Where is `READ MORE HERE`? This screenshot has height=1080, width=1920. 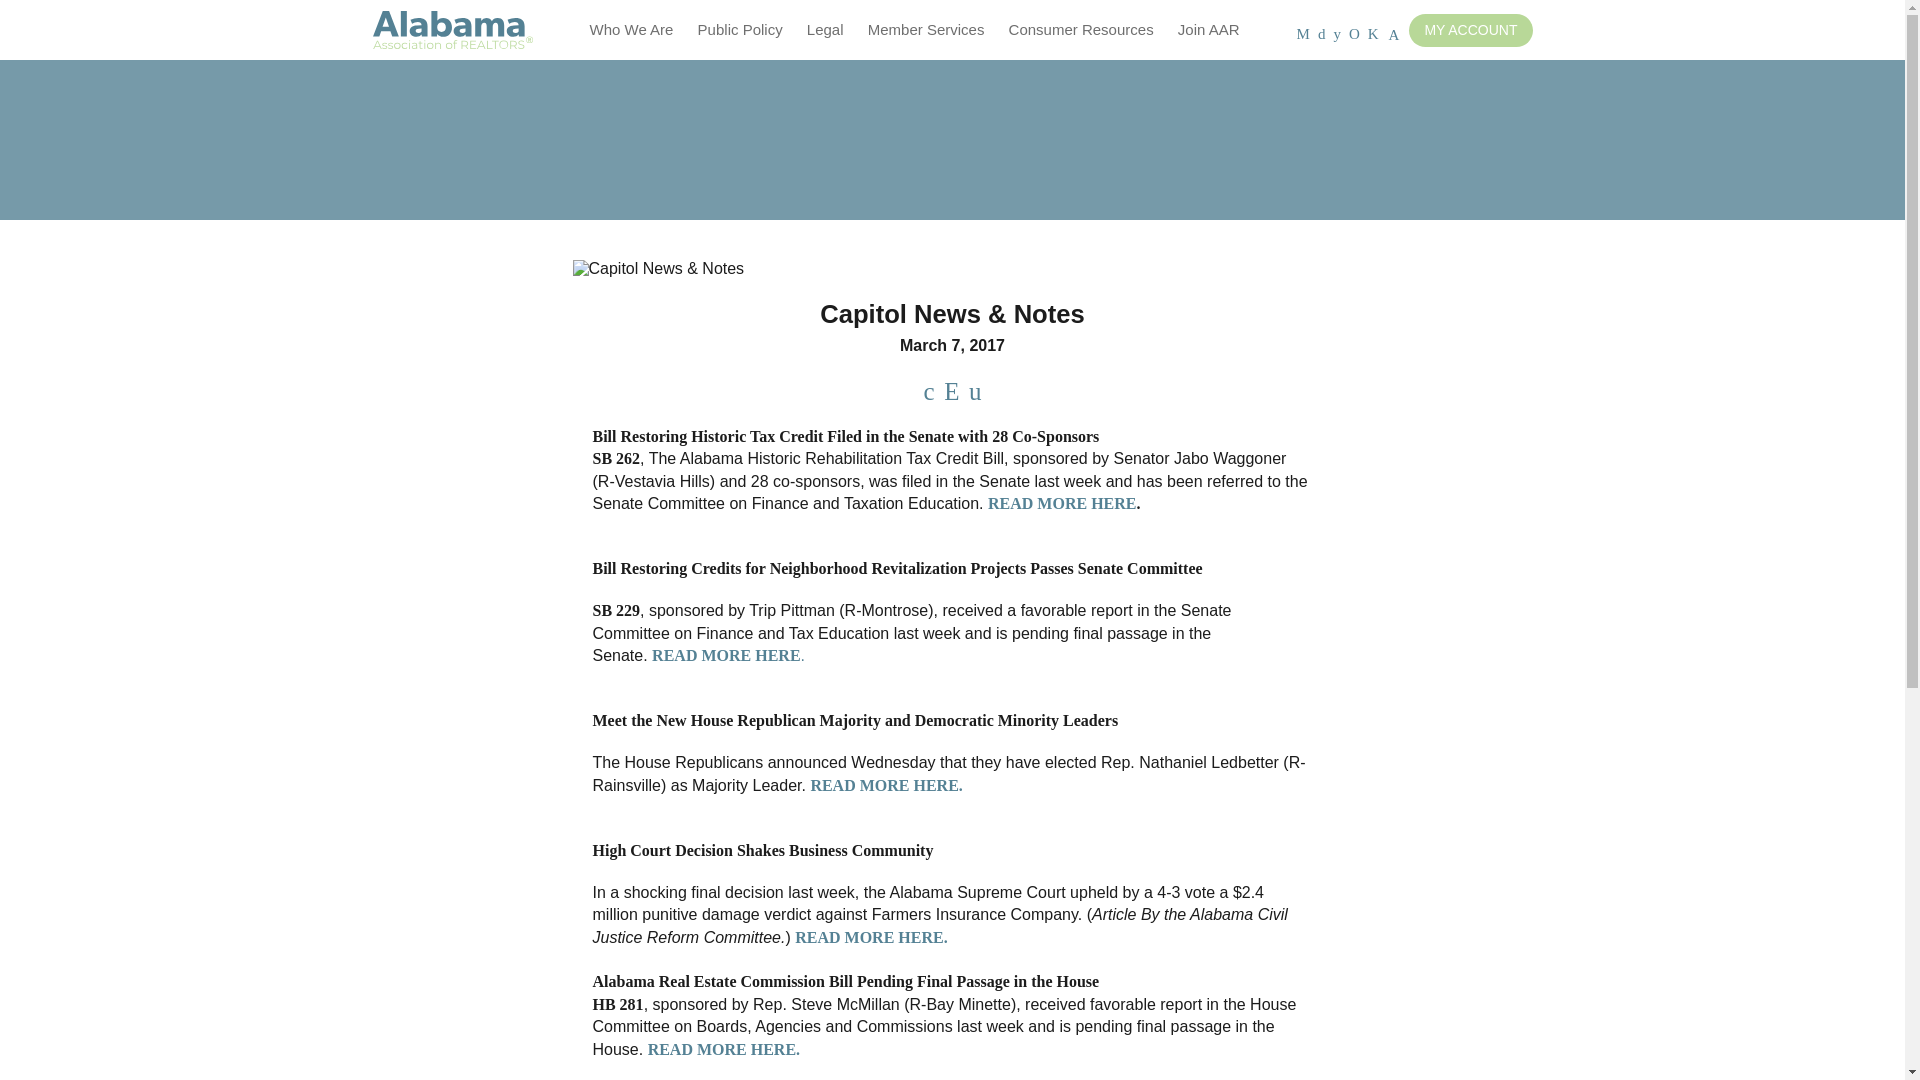 READ MORE HERE is located at coordinates (868, 937).